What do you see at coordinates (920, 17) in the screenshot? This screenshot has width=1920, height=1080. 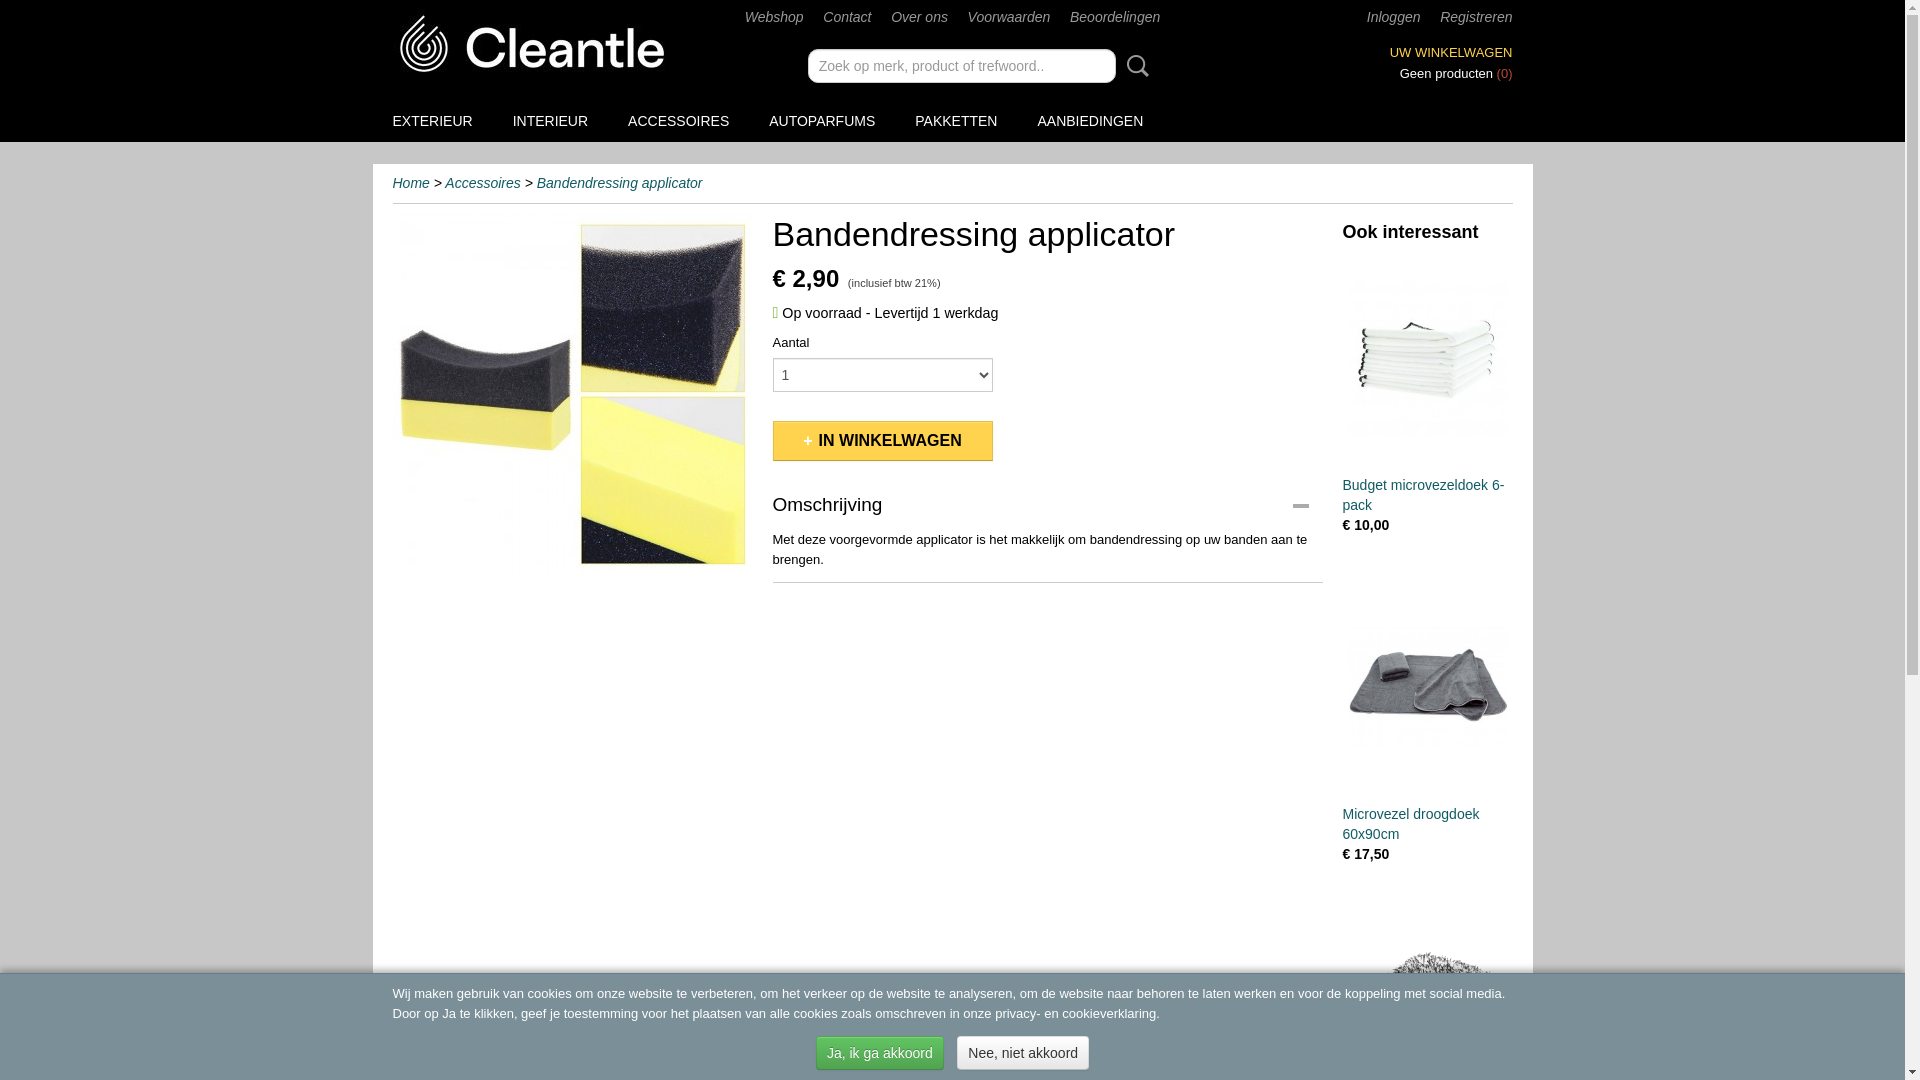 I see `Over ons` at bounding box center [920, 17].